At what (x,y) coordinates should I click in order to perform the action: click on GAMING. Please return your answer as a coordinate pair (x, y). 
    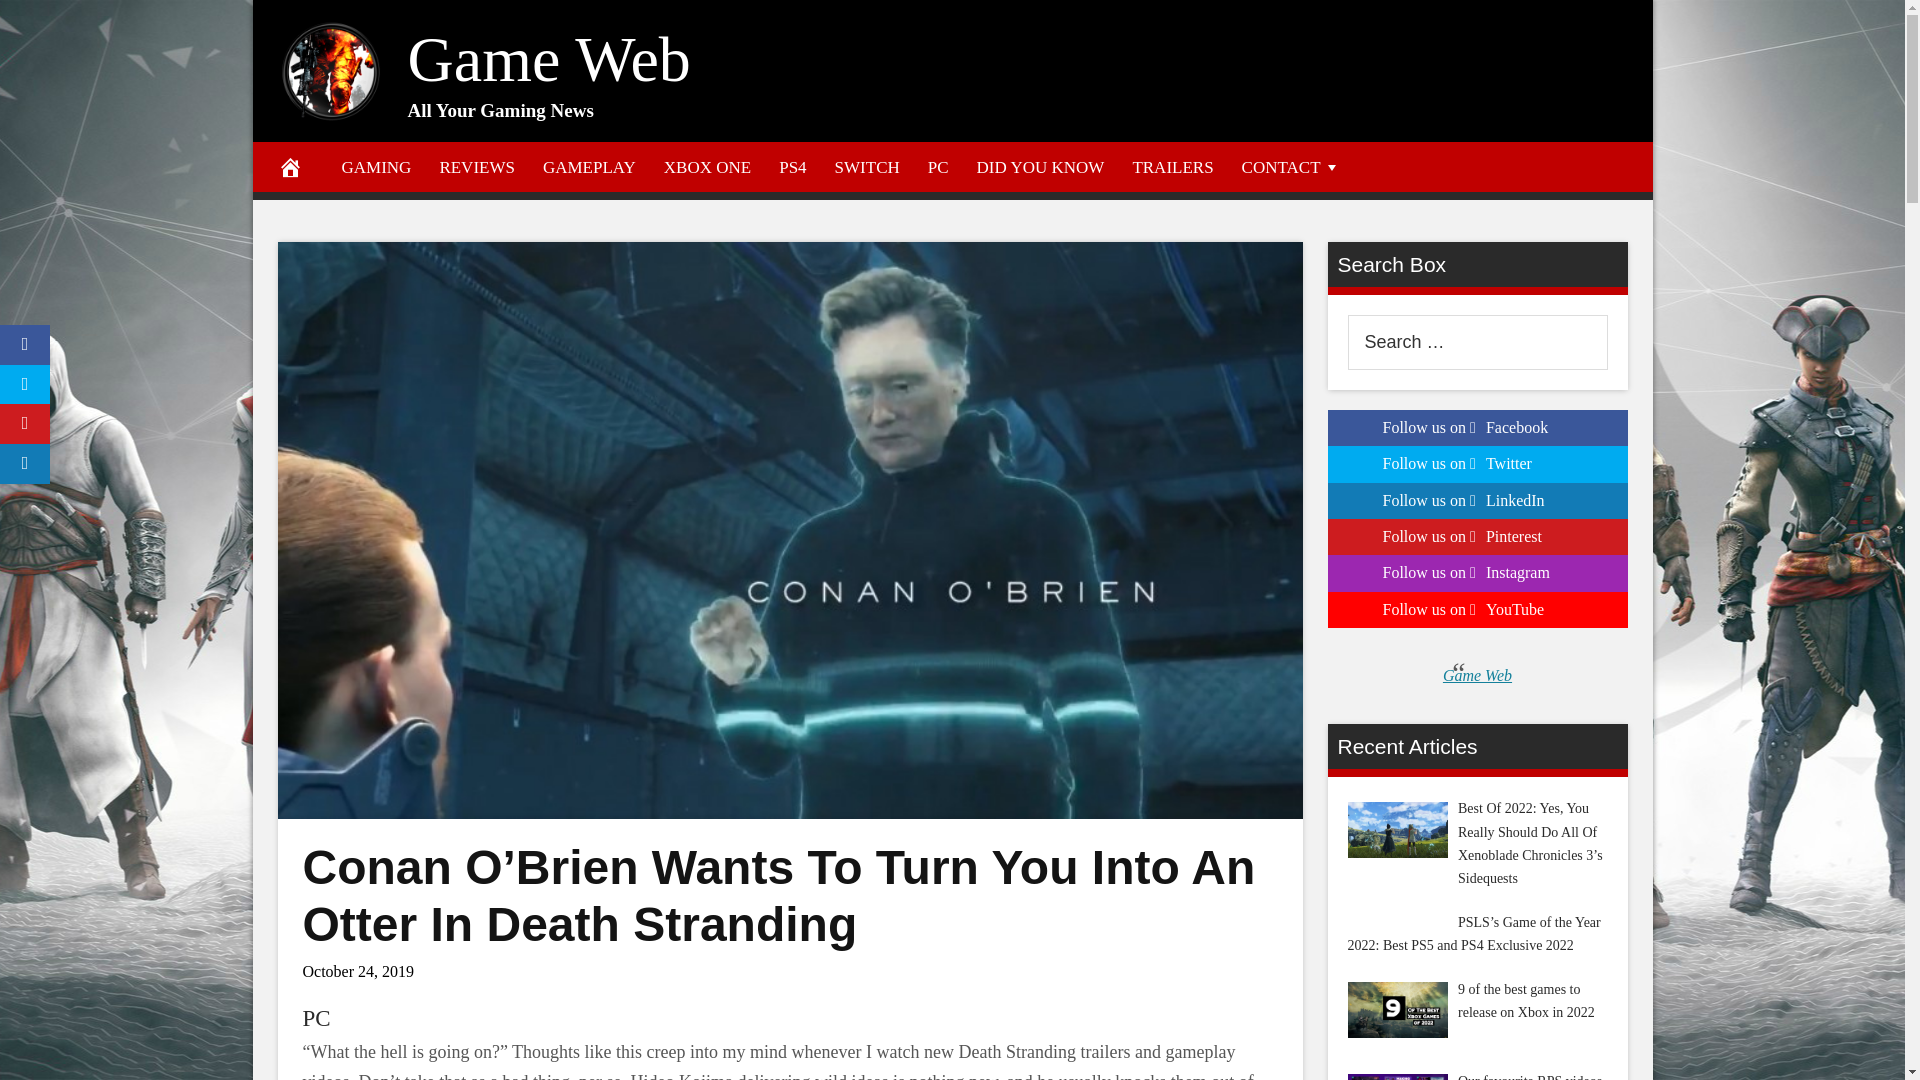
    Looking at the image, I should click on (377, 166).